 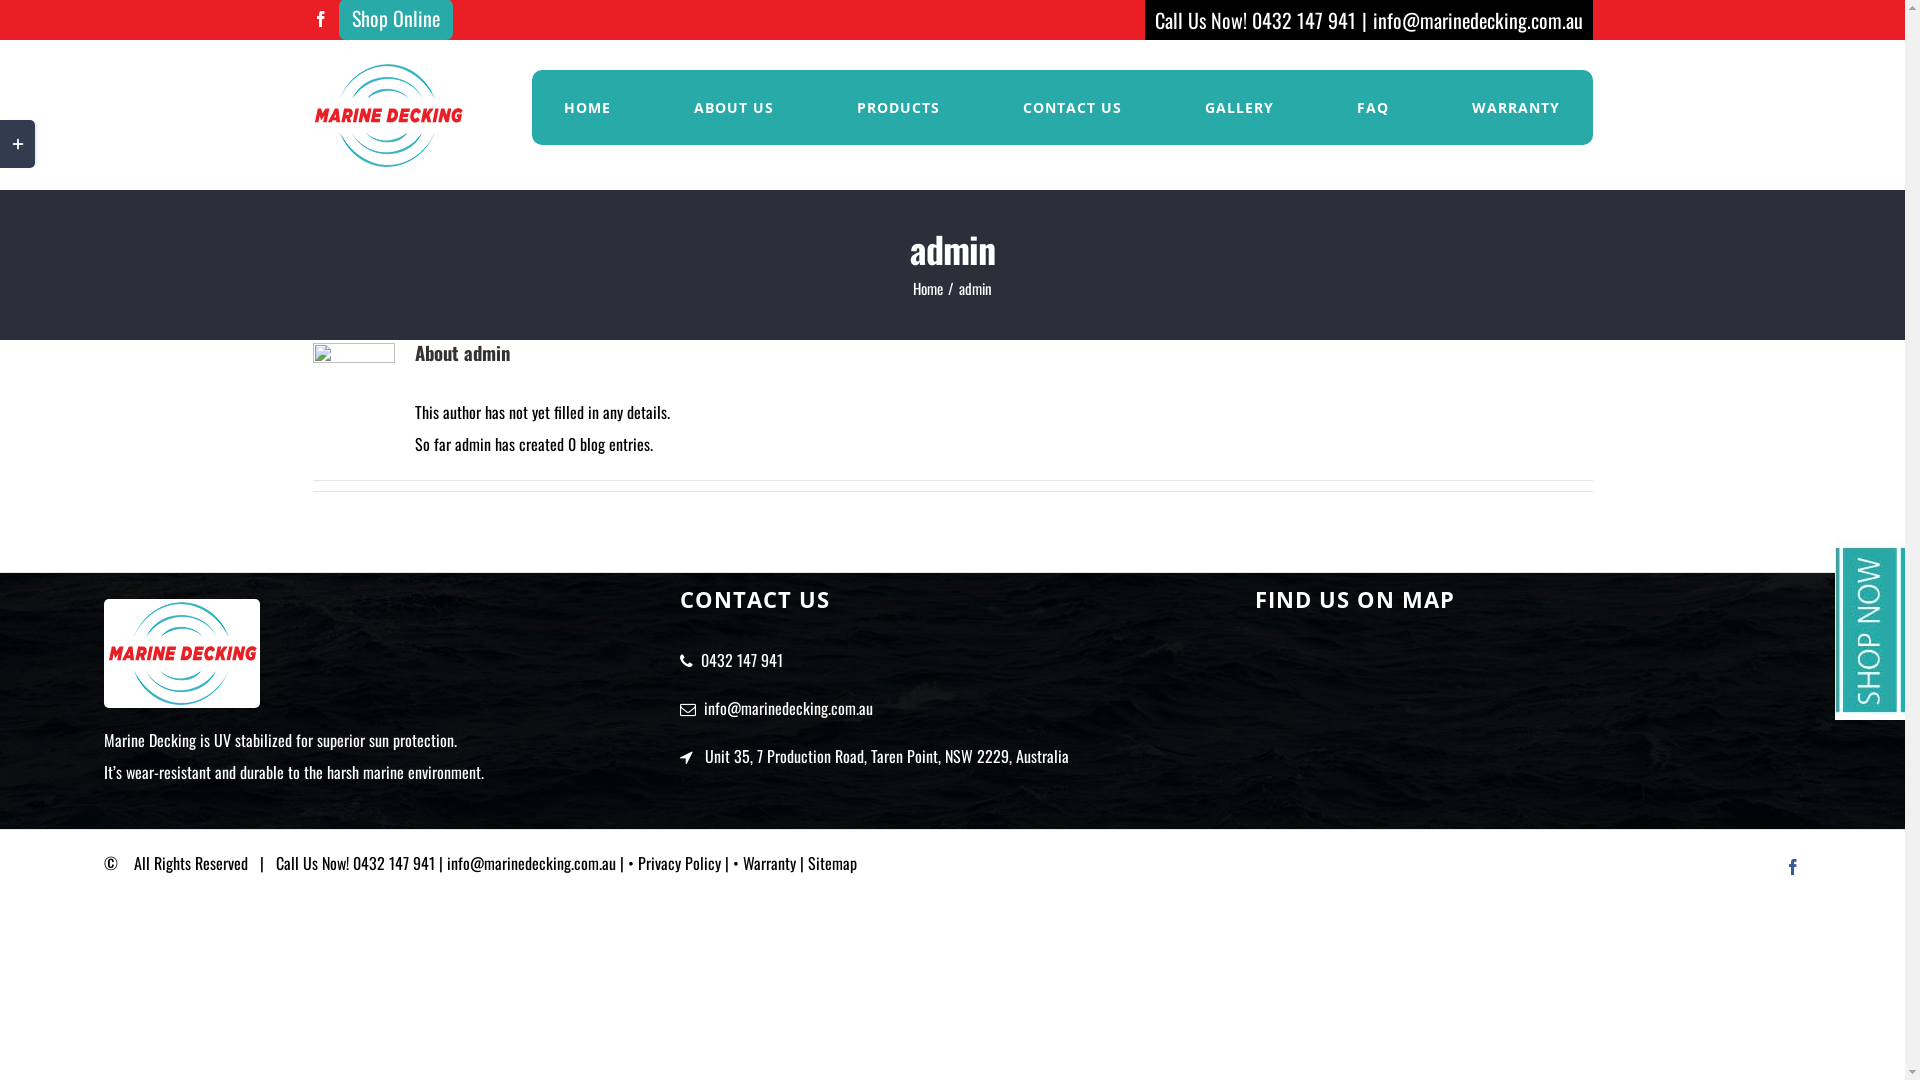 What do you see at coordinates (788, 708) in the screenshot?
I see `info@marinedecking.com.au` at bounding box center [788, 708].